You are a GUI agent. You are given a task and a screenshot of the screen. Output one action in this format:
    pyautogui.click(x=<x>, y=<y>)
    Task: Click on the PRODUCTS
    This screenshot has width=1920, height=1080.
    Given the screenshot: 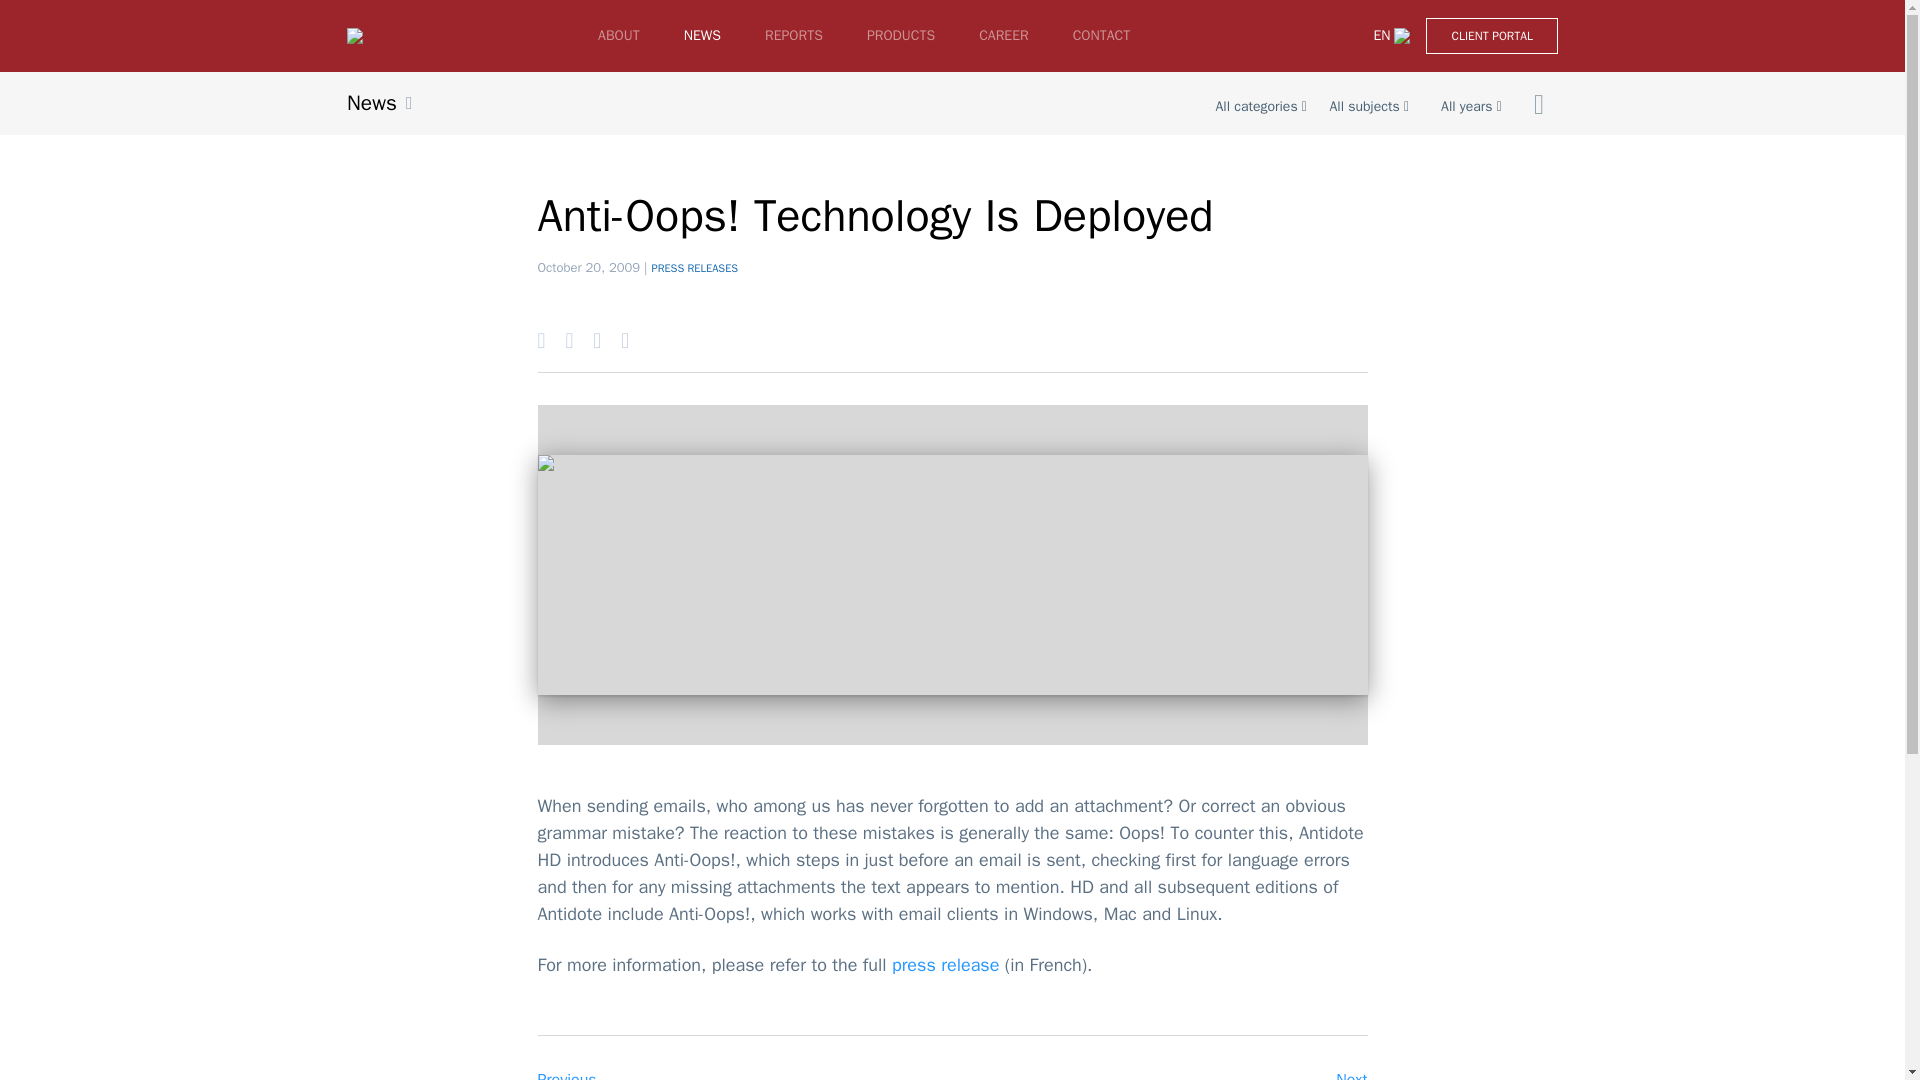 What is the action you would take?
    pyautogui.click(x=900, y=35)
    